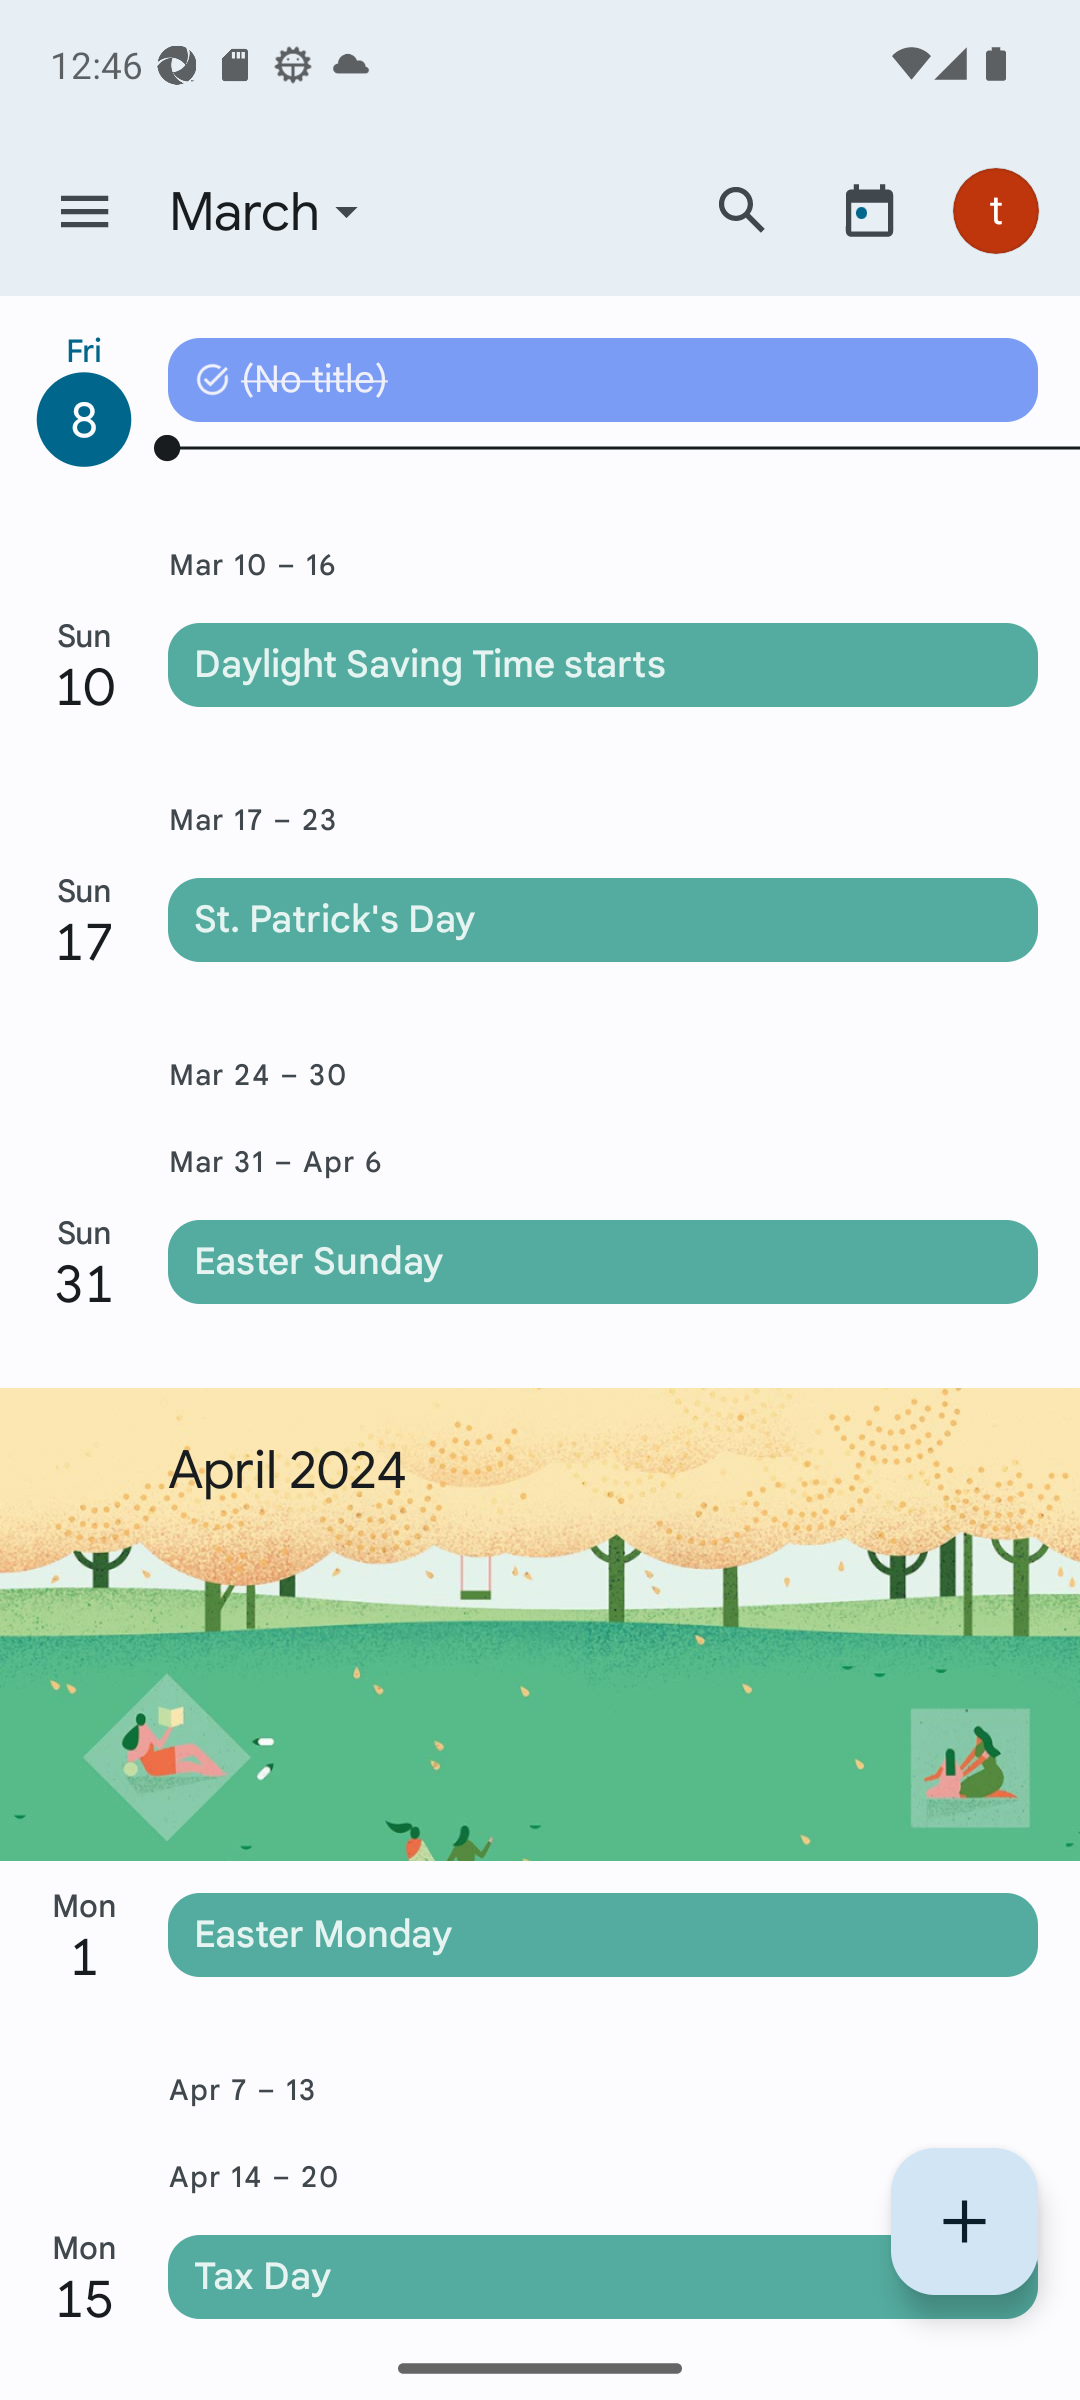 Image resolution: width=1080 pixels, height=2400 pixels. I want to click on Show Calendar List and Settings drawer, so click(84, 212).